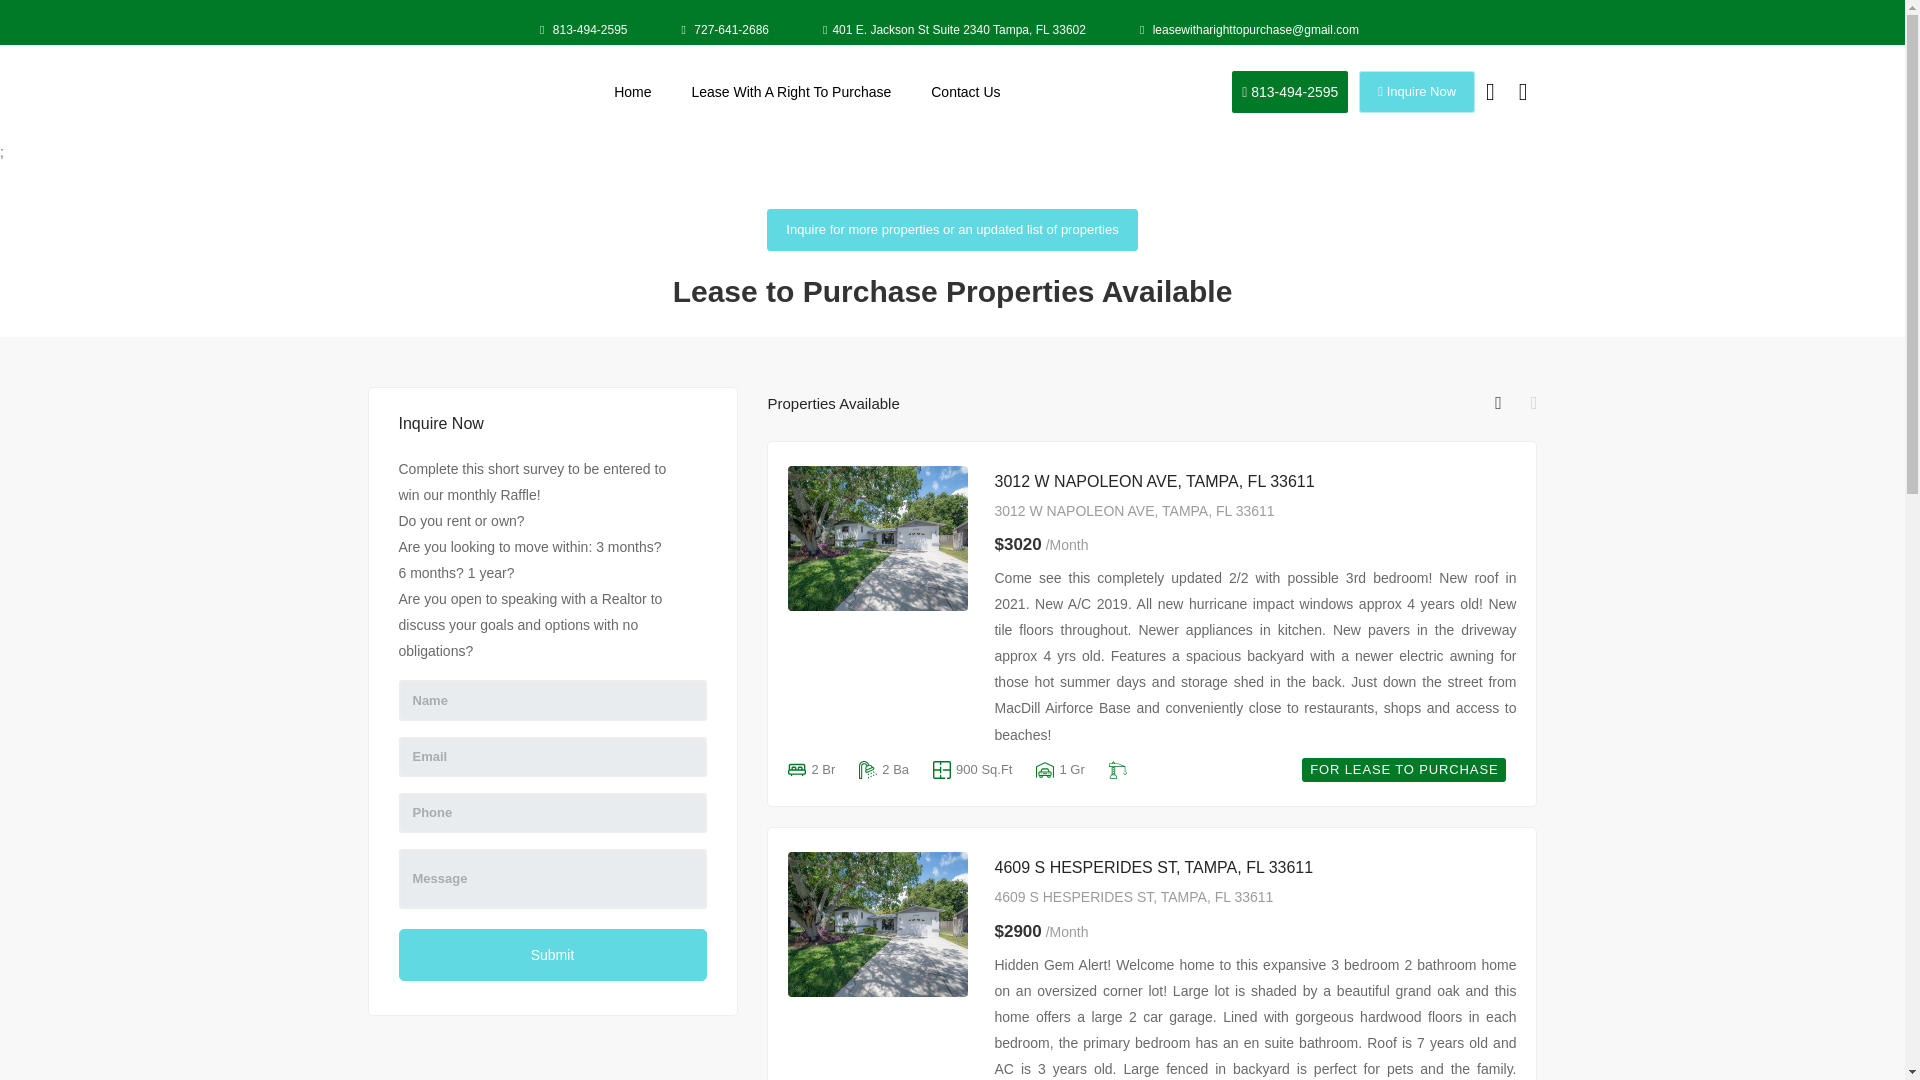 This screenshot has width=1920, height=1080. Describe the element at coordinates (727, 30) in the screenshot. I see `Home` at that location.